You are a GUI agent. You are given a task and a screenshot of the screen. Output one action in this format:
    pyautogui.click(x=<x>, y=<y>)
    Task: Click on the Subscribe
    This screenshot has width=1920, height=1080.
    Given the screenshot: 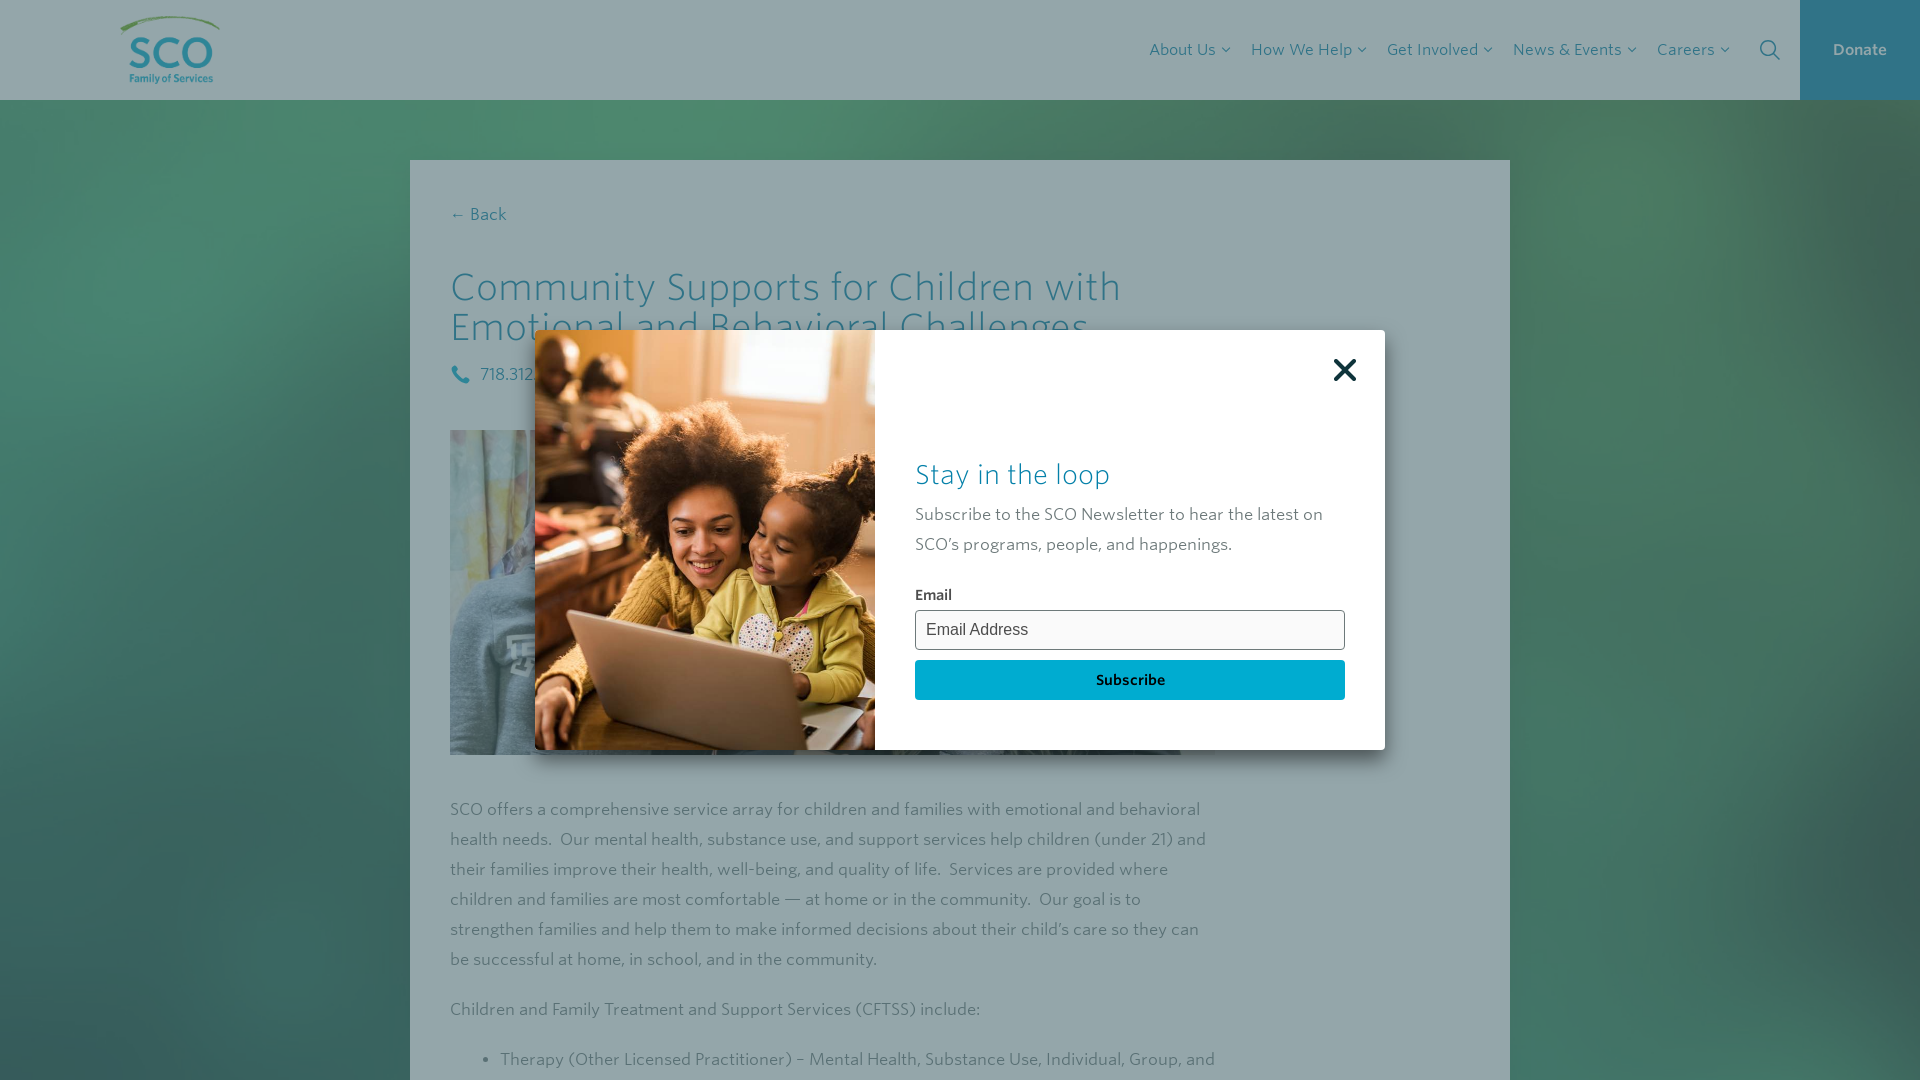 What is the action you would take?
    pyautogui.click(x=1130, y=679)
    